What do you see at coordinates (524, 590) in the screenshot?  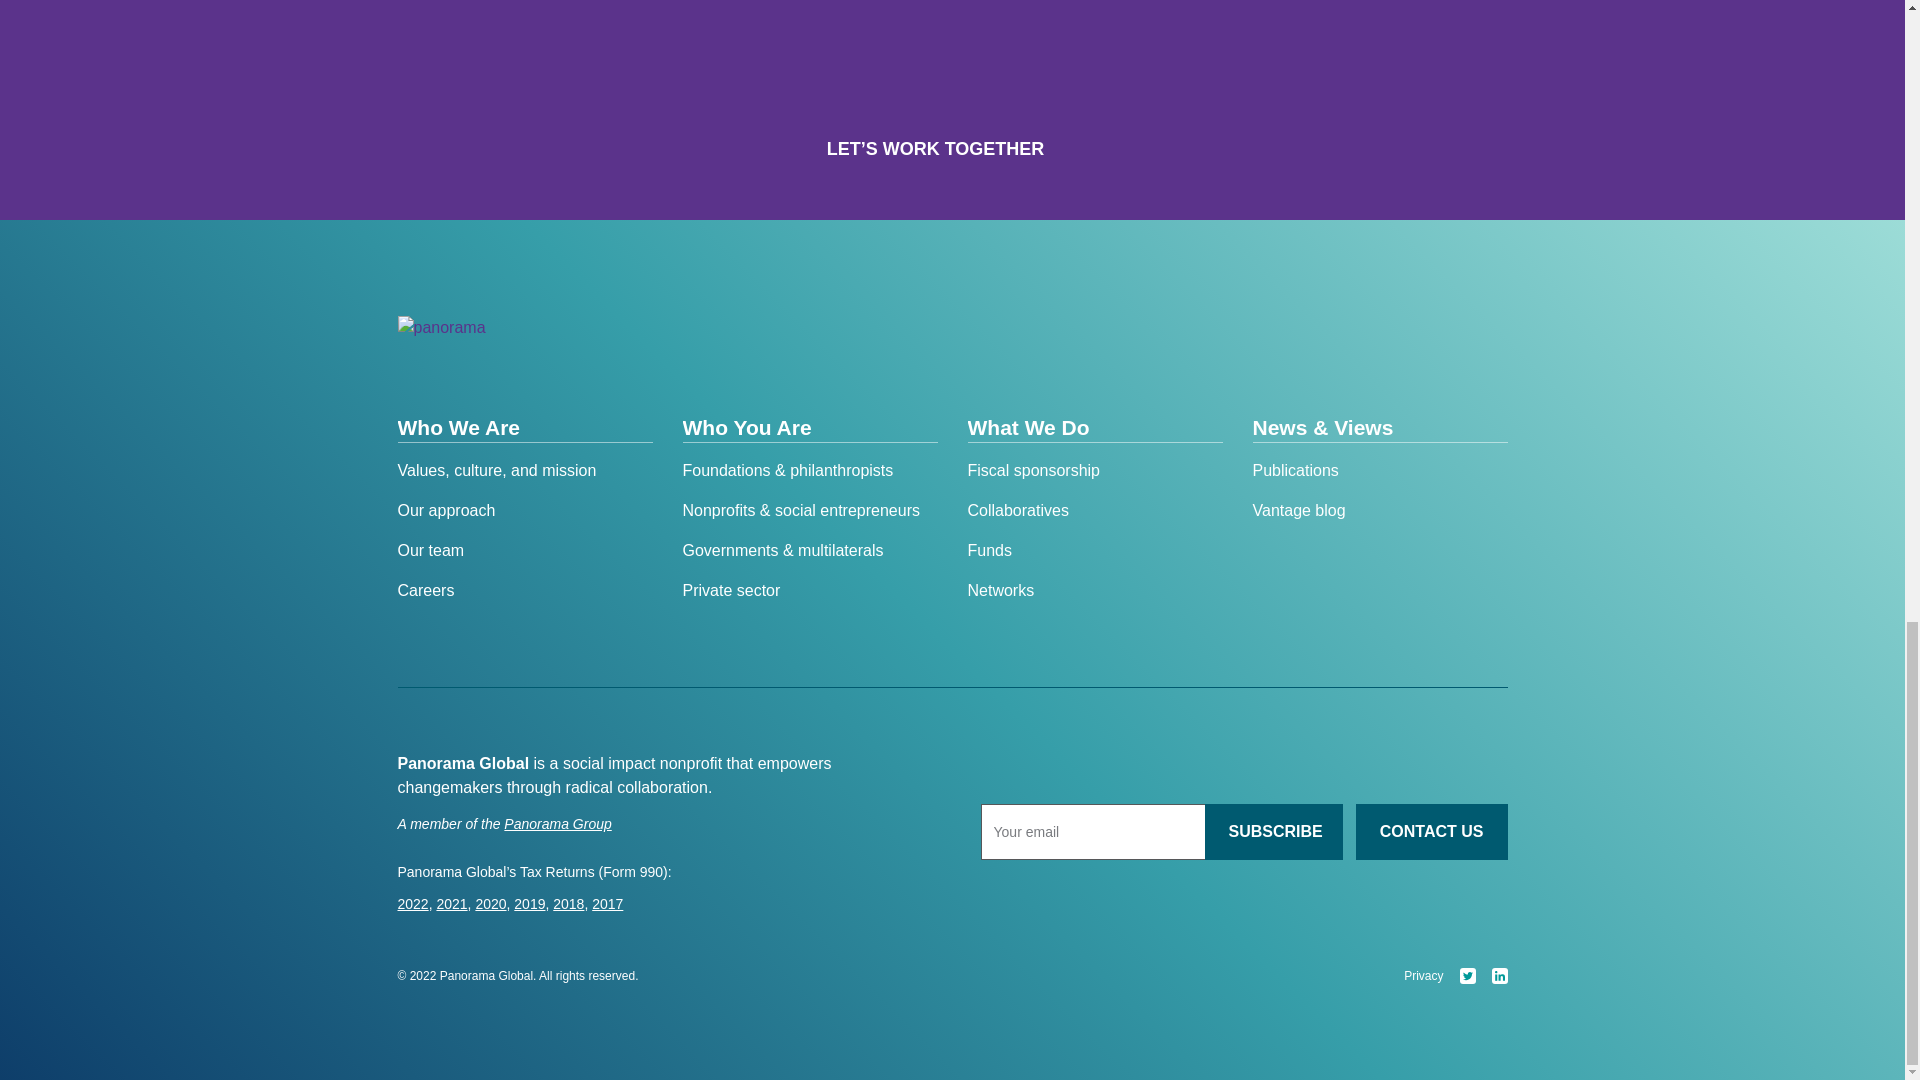 I see `Careers` at bounding box center [524, 590].